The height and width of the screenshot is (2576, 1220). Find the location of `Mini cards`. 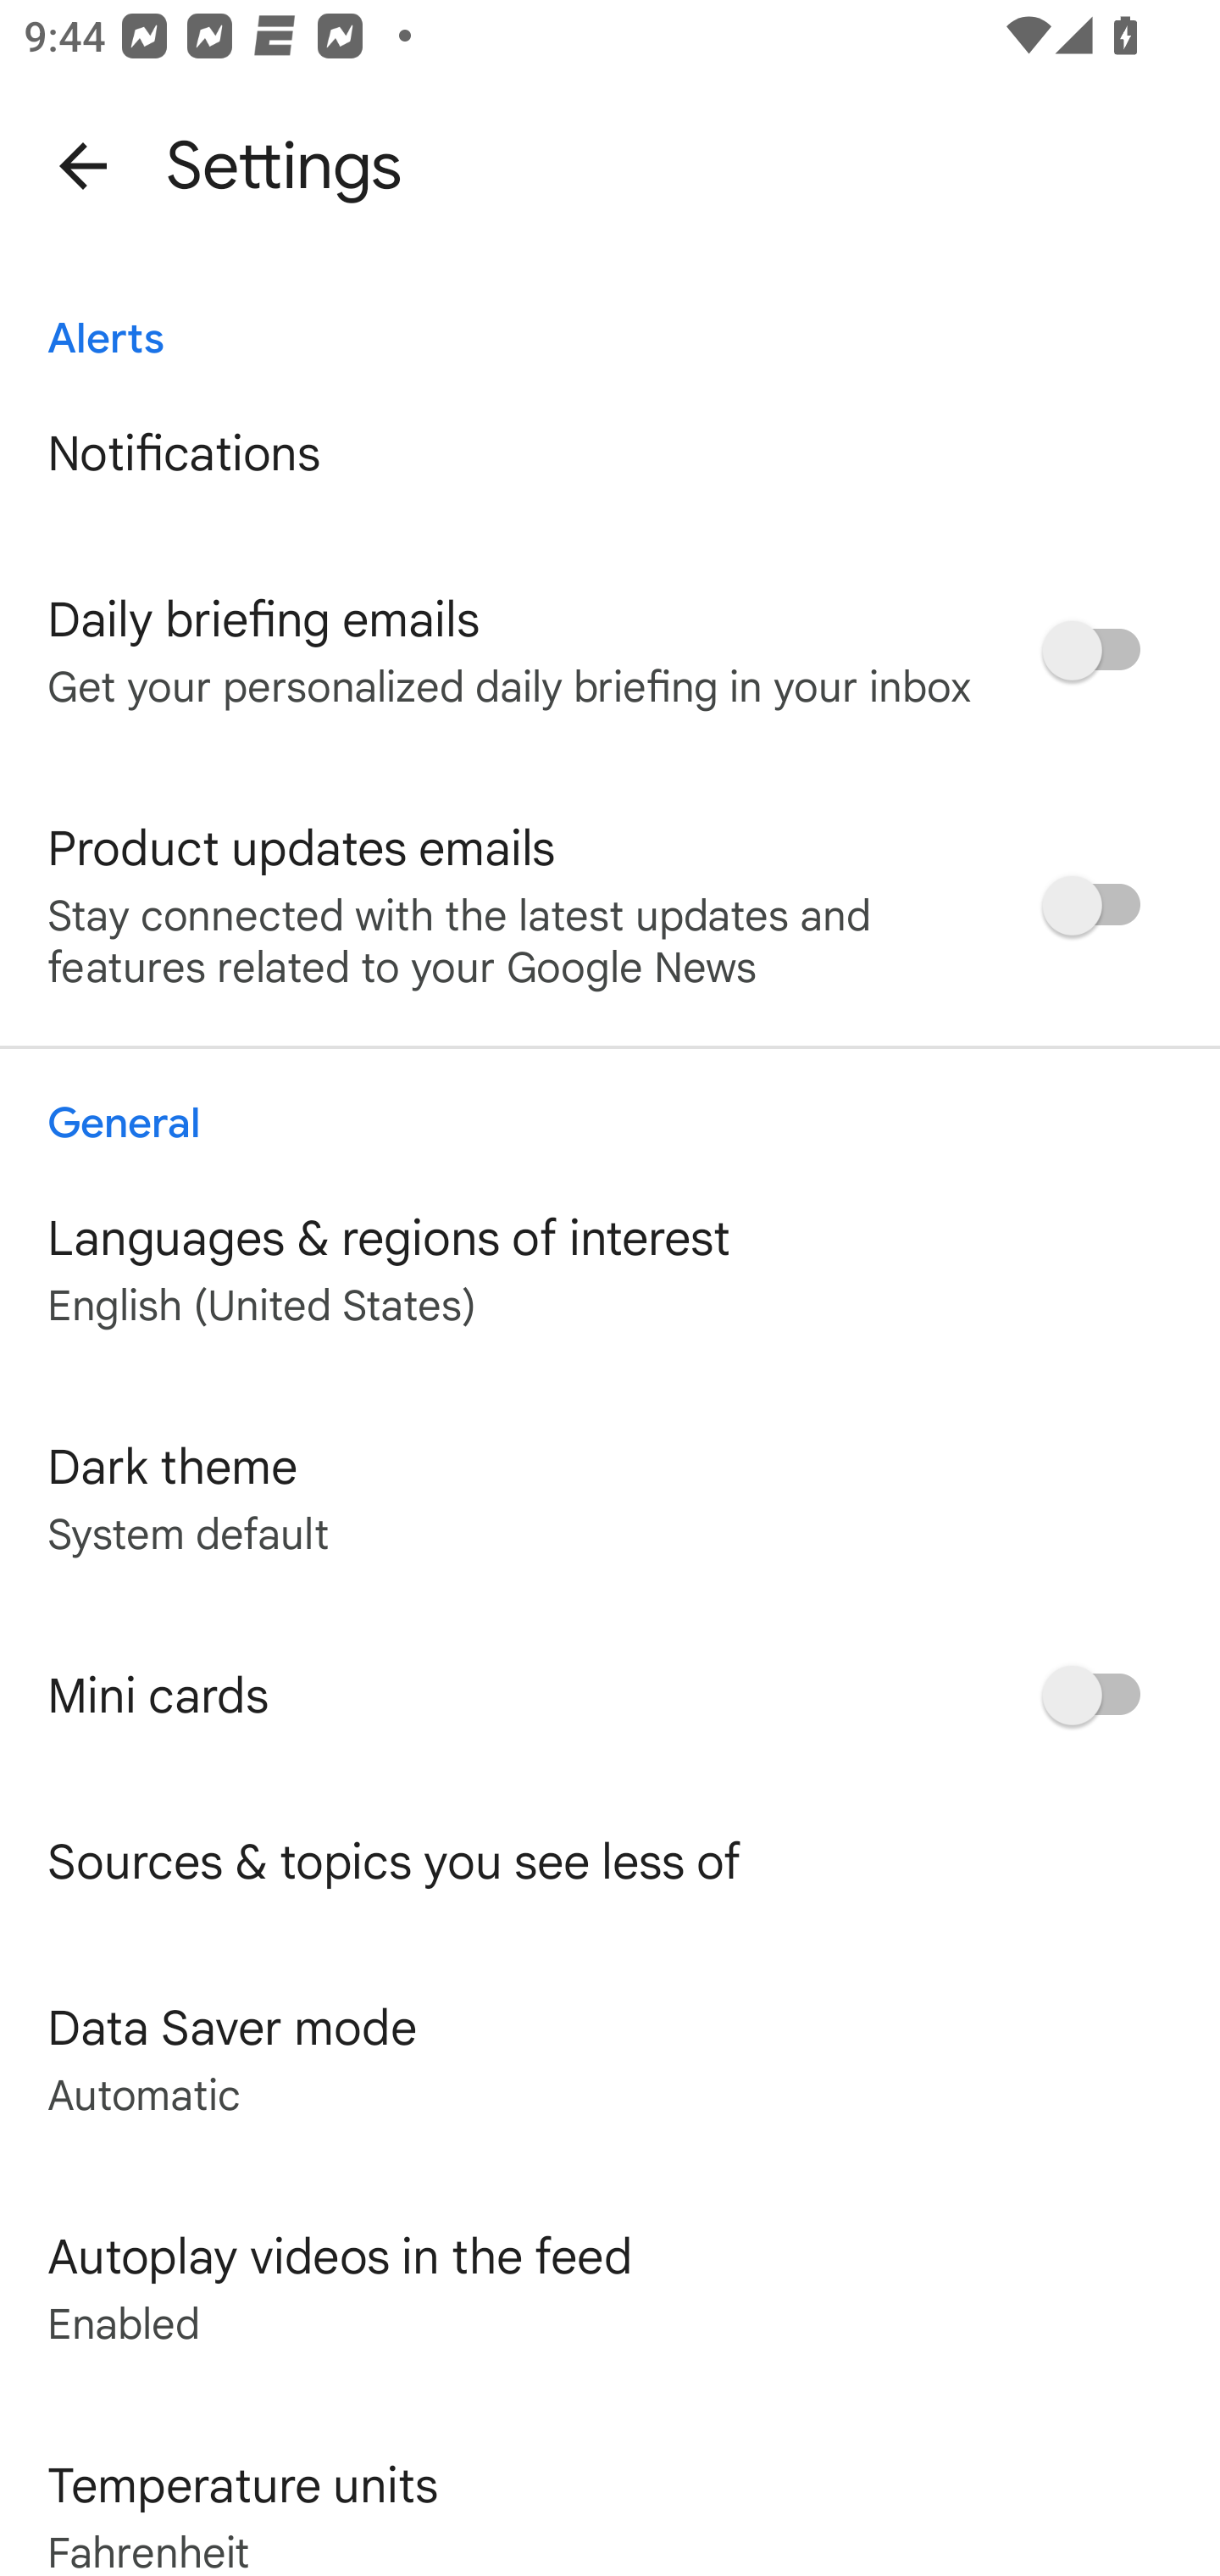

Mini cards is located at coordinates (610, 1695).